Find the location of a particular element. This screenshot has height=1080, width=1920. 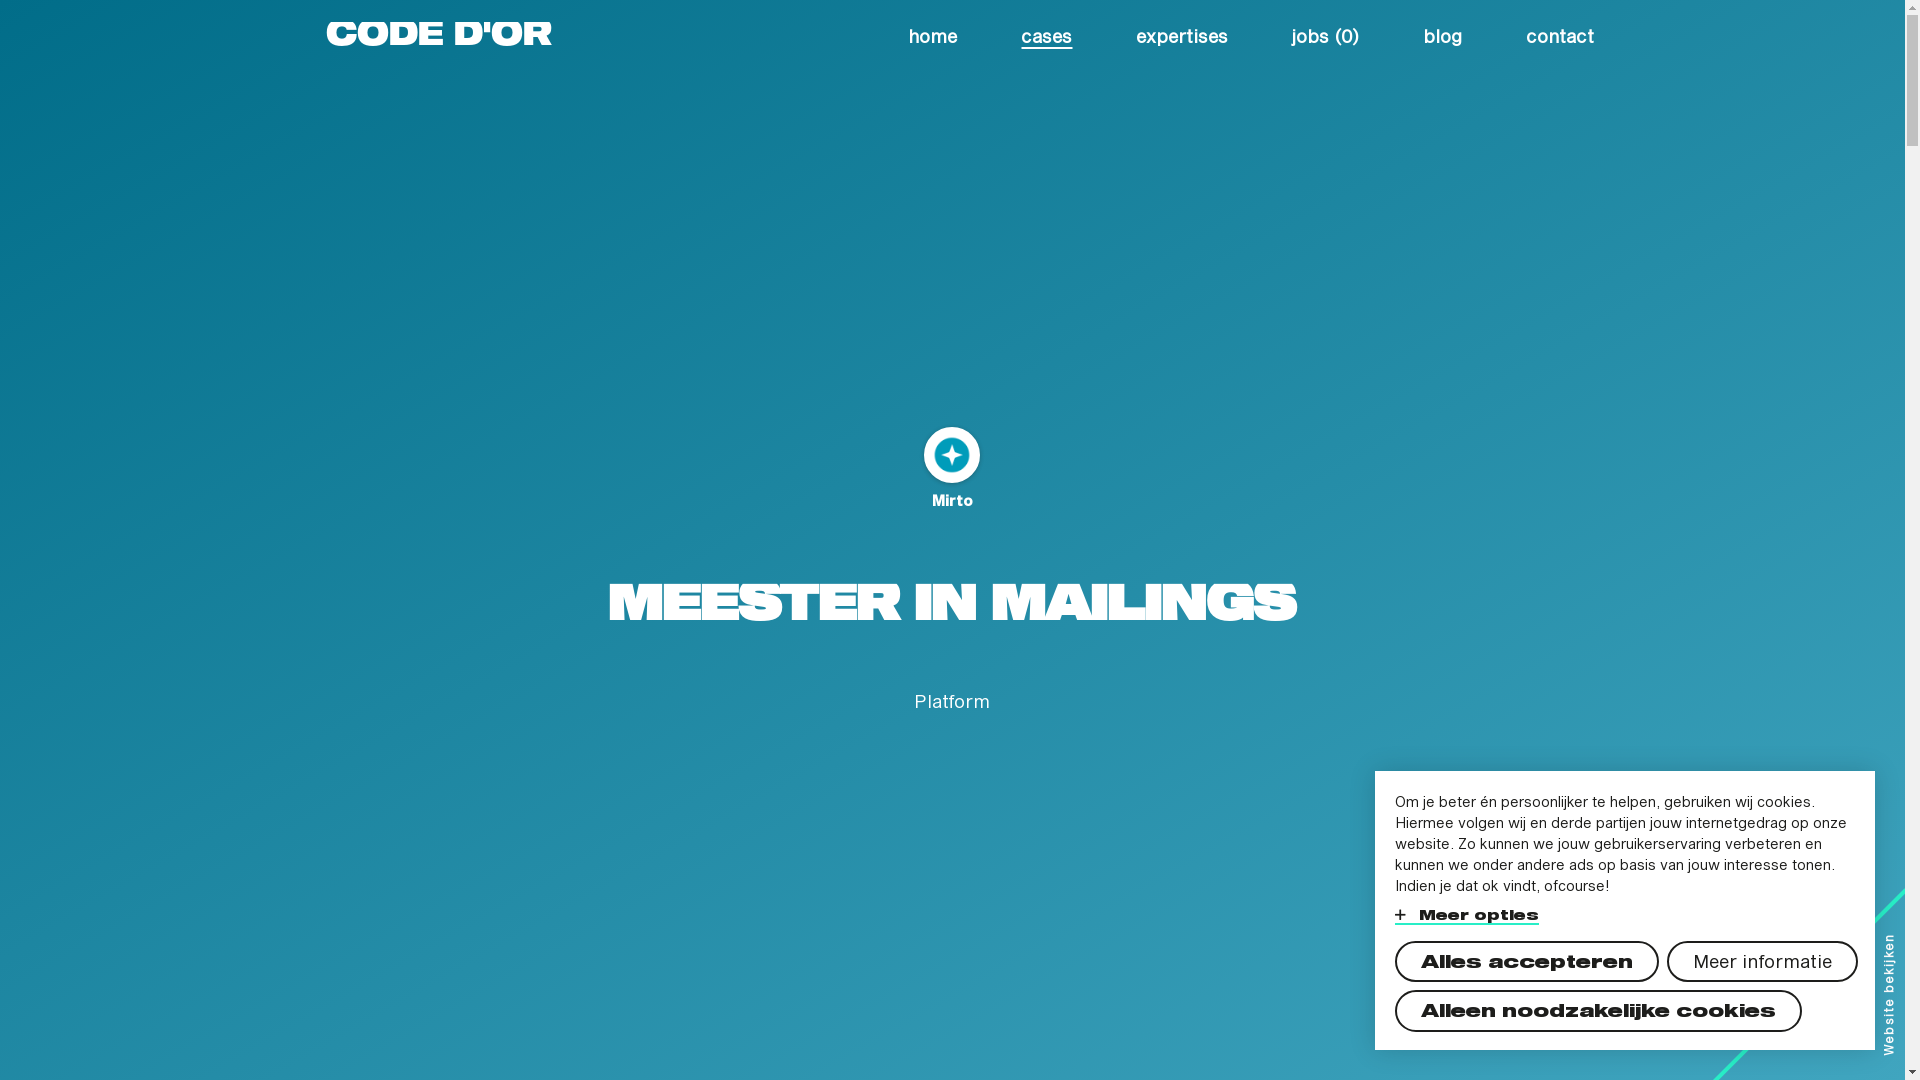

Meer opties is located at coordinates (1467, 914).